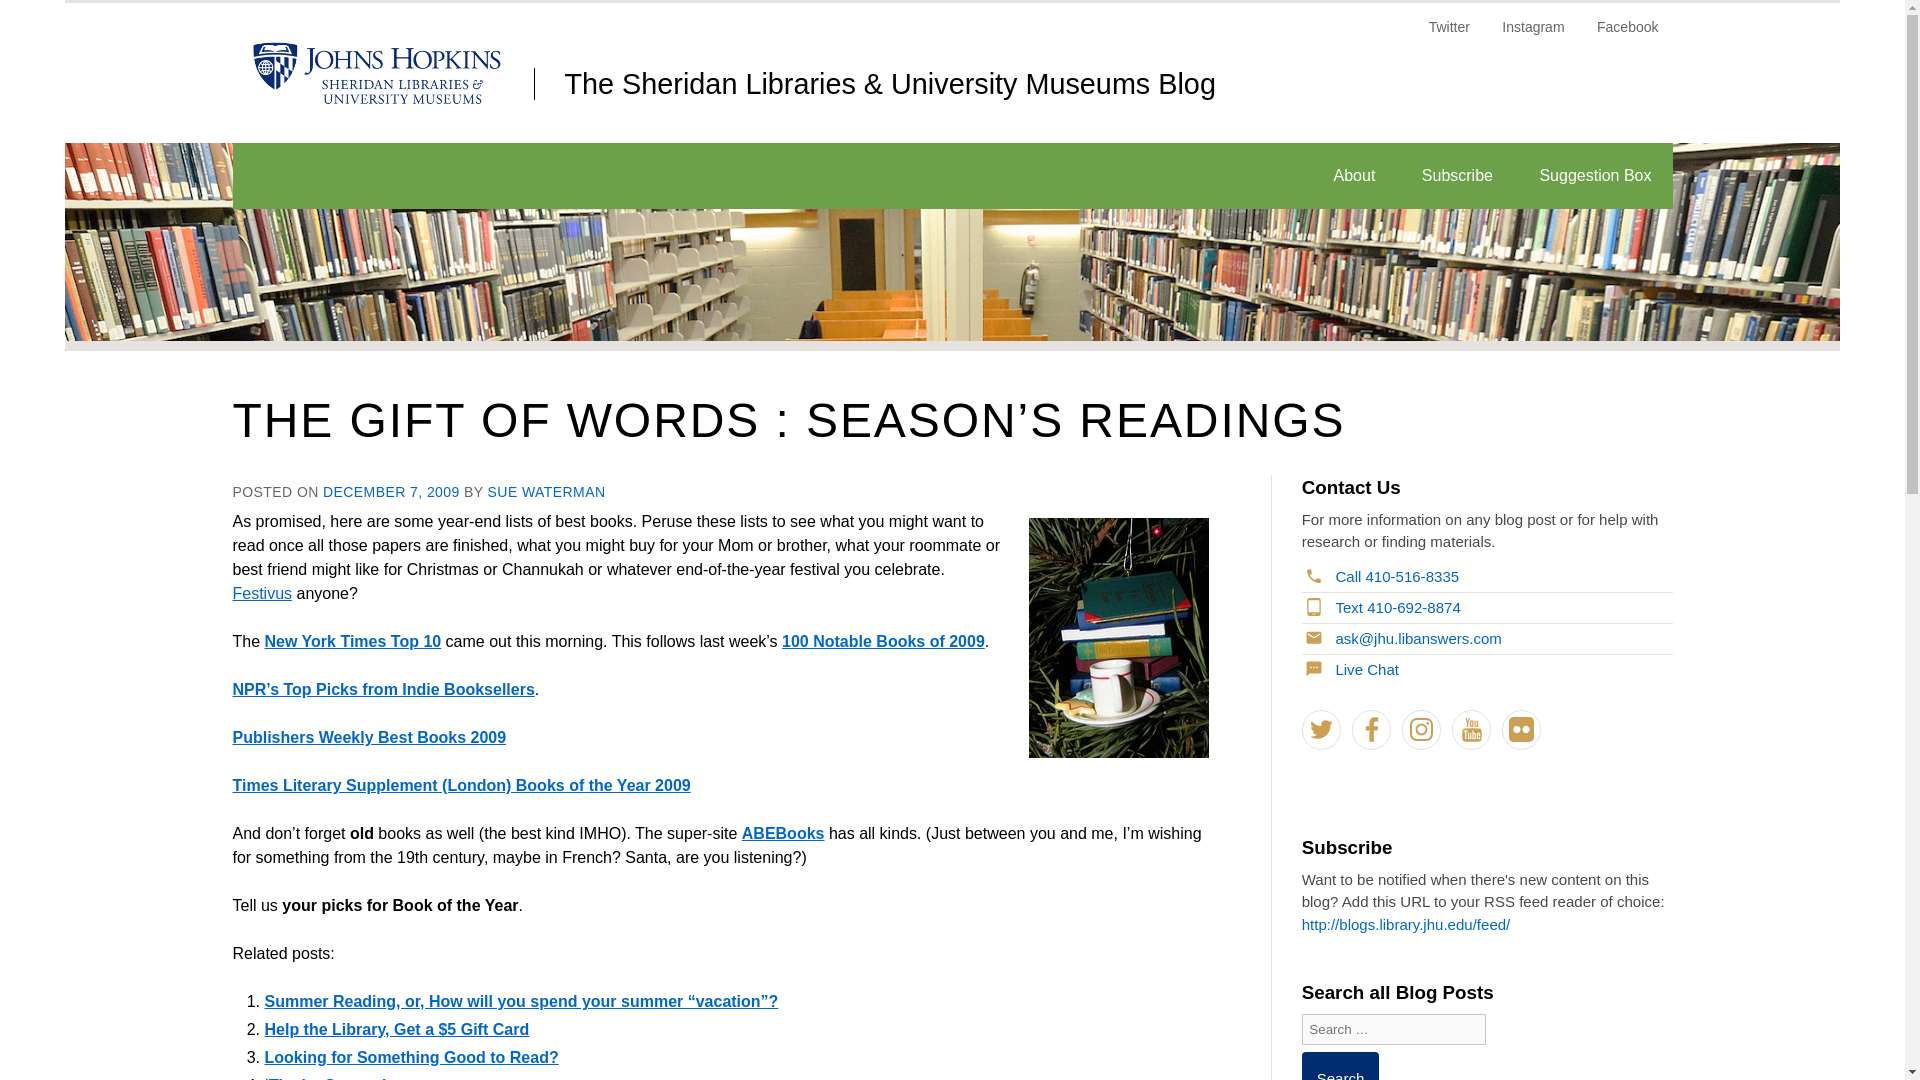  What do you see at coordinates (1340, 1066) in the screenshot?
I see `Search` at bounding box center [1340, 1066].